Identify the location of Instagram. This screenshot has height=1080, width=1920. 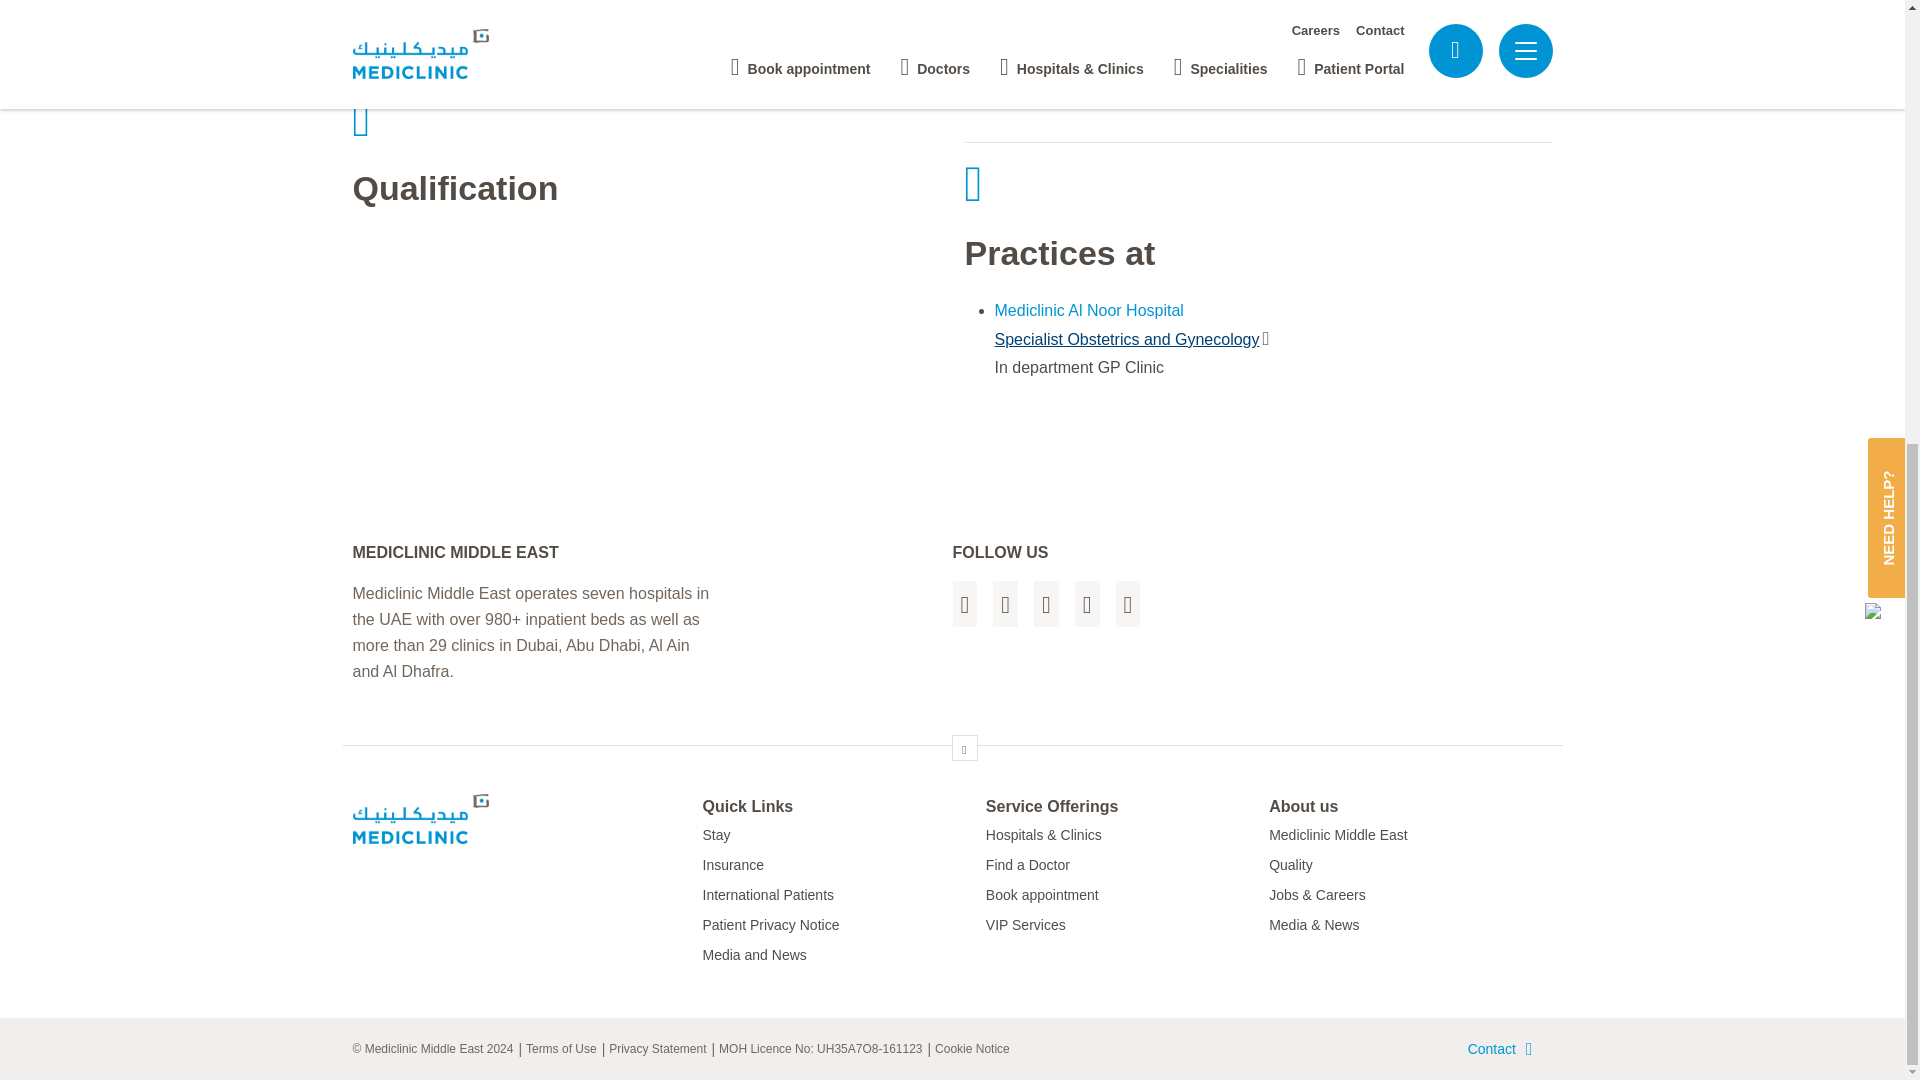
(1128, 604).